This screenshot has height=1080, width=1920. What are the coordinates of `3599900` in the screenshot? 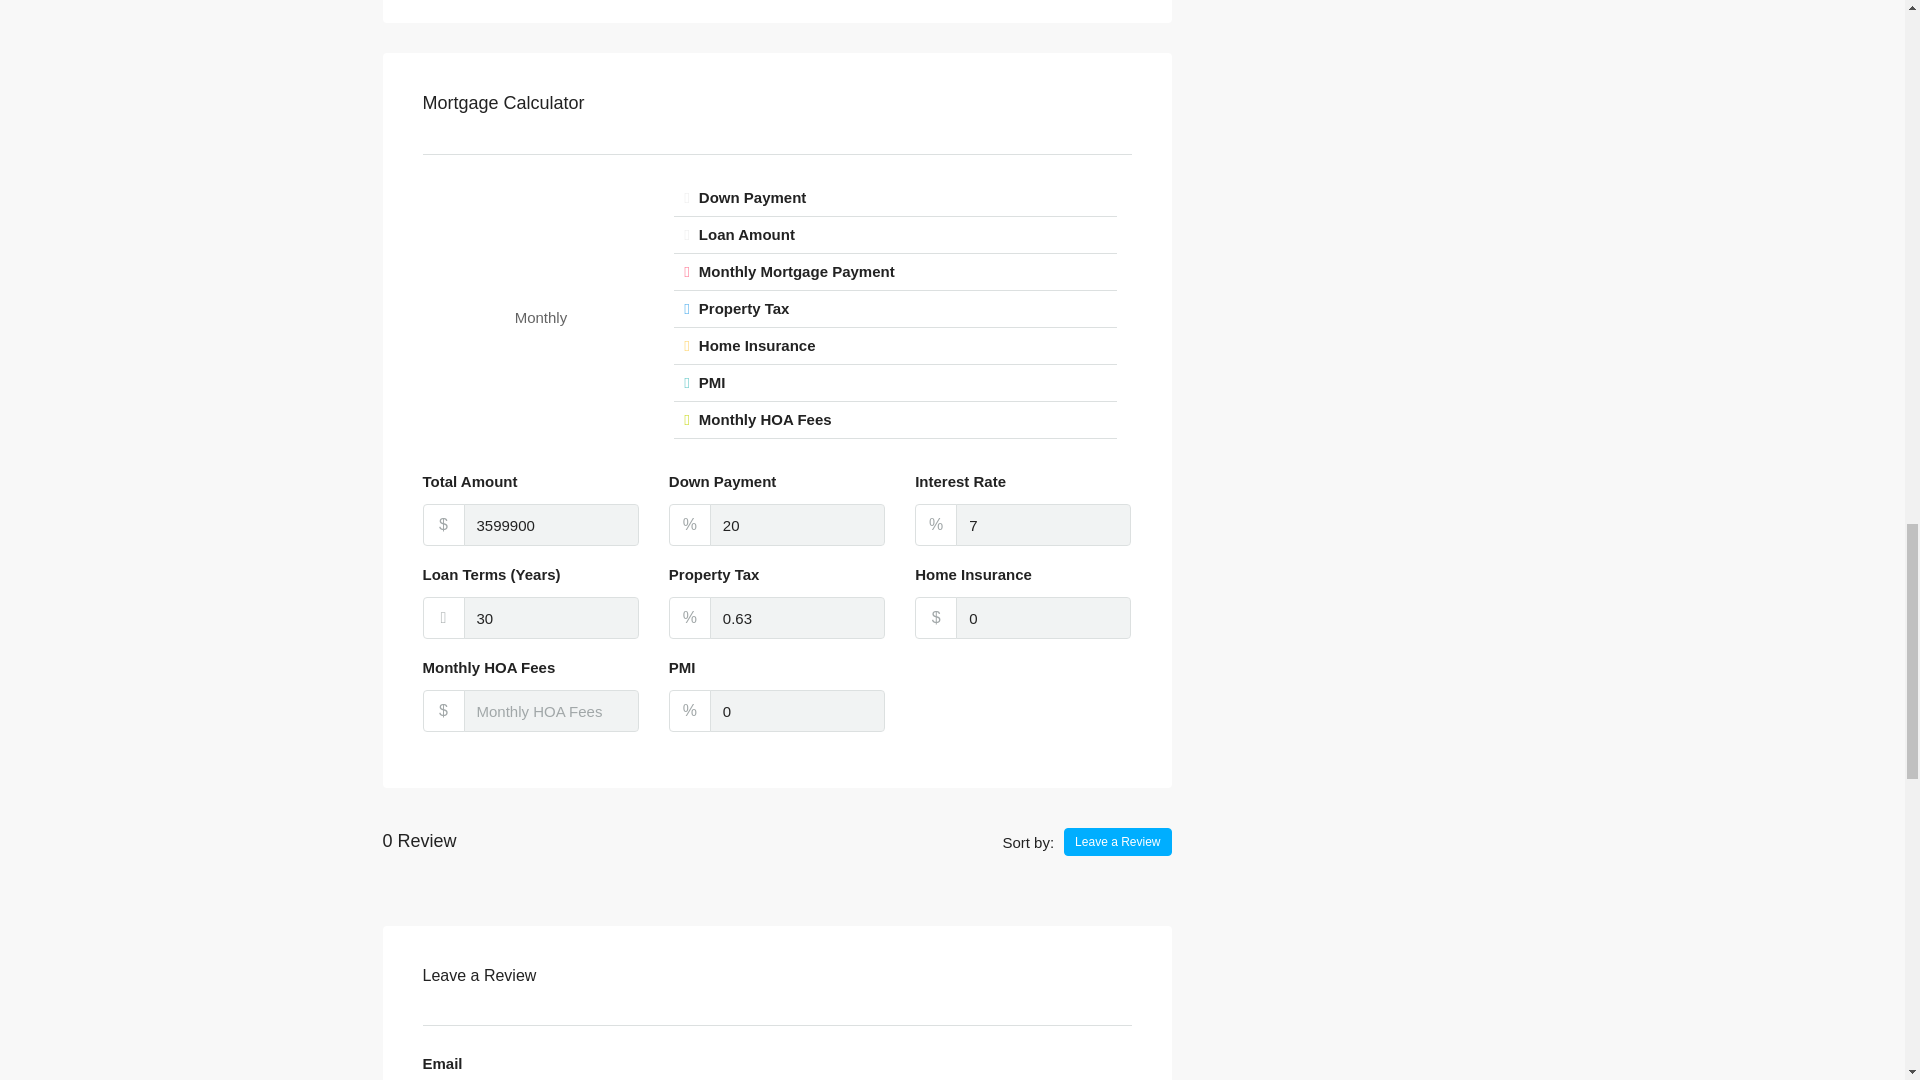 It's located at (552, 525).